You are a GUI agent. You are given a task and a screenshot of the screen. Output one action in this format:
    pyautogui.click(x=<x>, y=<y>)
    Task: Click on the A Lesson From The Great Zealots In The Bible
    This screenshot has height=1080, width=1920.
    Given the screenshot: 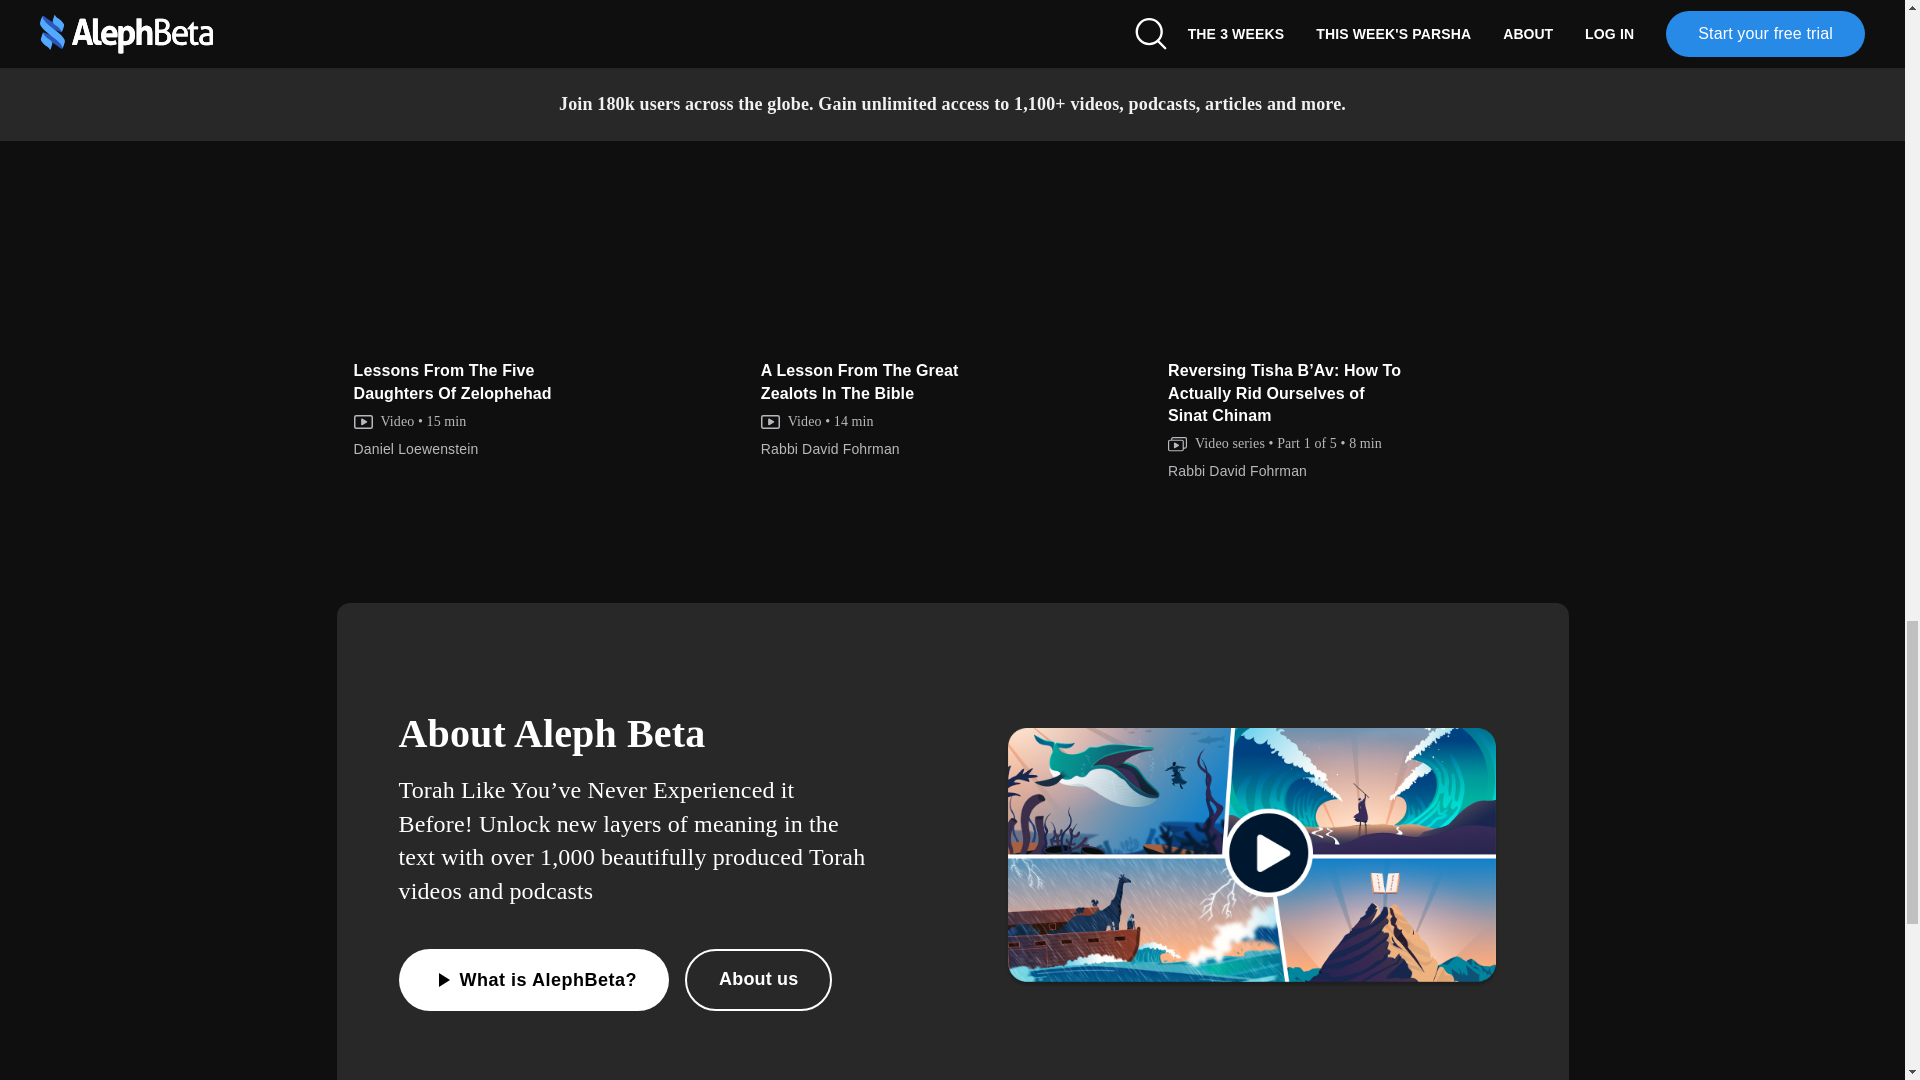 What is the action you would take?
    pyautogui.click(x=954, y=234)
    